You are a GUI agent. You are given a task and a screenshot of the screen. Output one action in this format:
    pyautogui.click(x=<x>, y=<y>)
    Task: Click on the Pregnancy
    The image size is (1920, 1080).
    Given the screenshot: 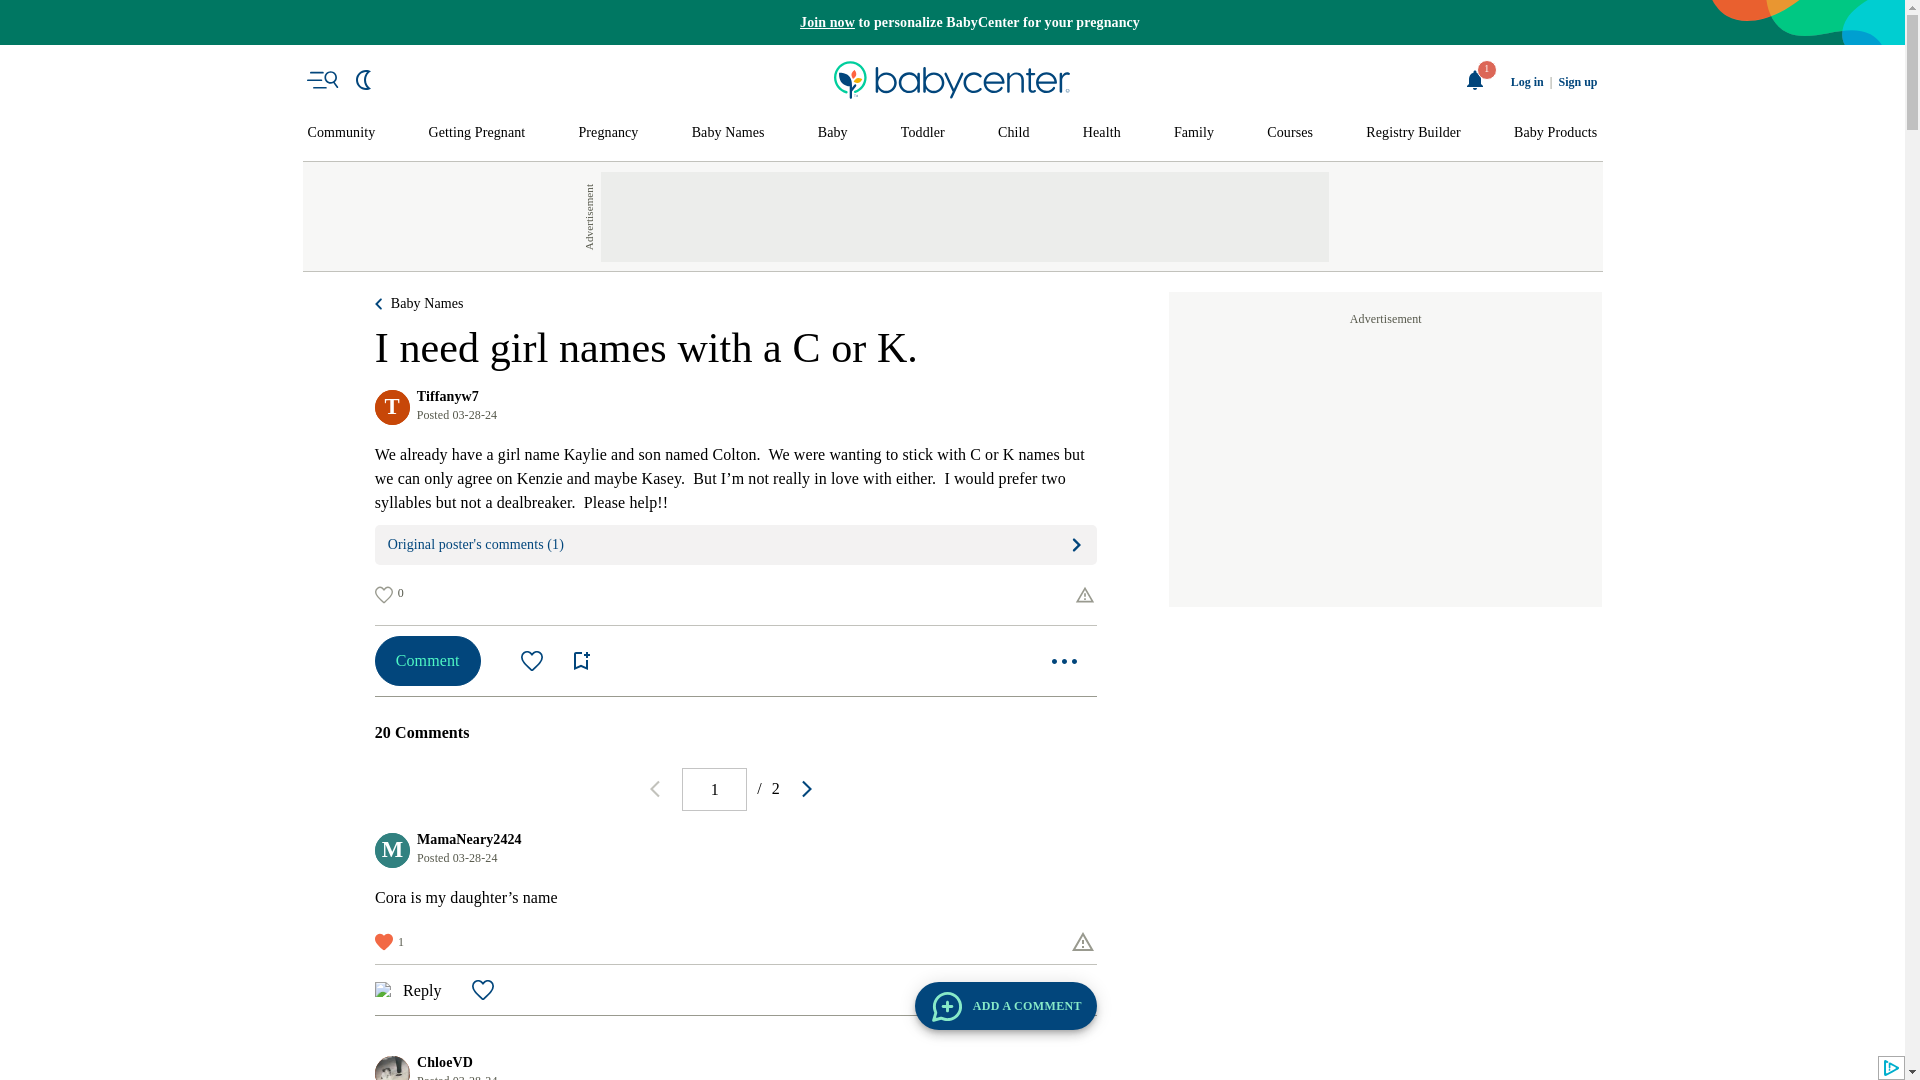 What is the action you would take?
    pyautogui.click(x=607, y=133)
    